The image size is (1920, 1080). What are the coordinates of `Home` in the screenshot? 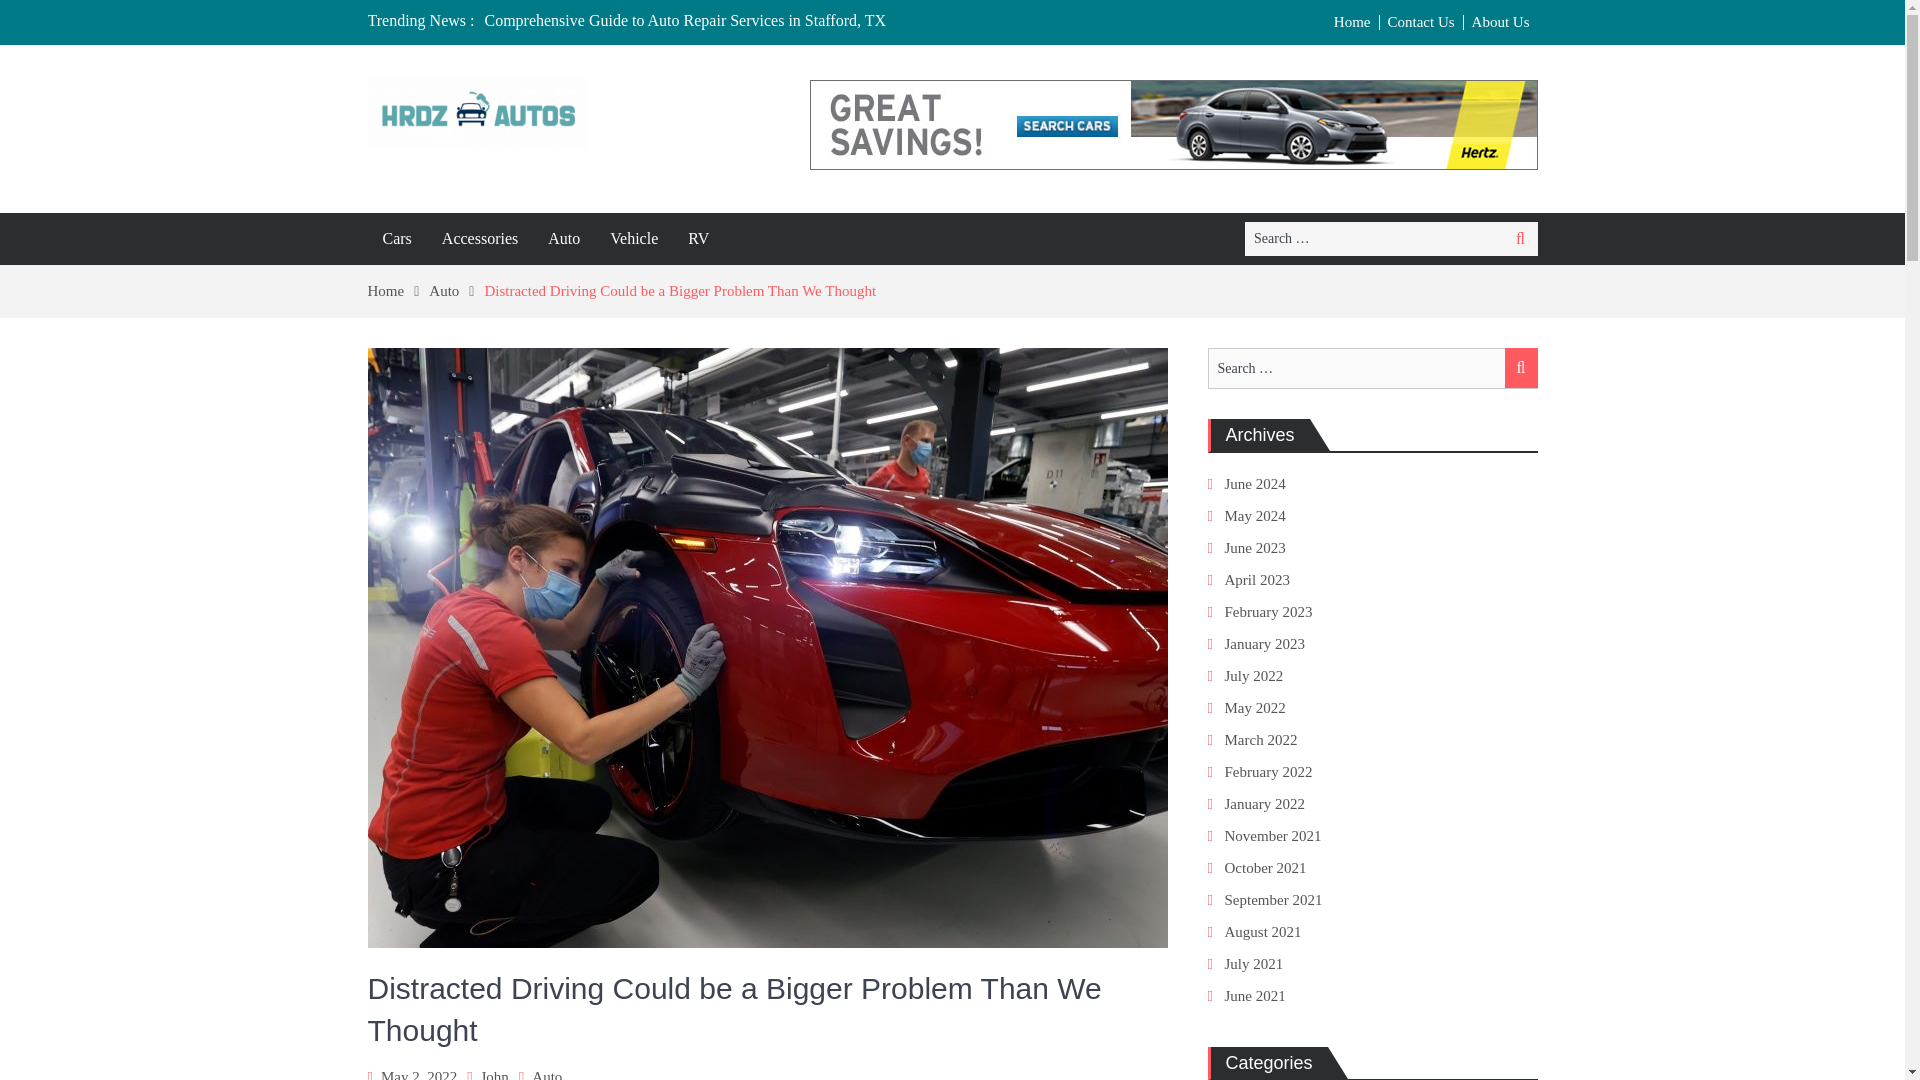 It's located at (1353, 22).